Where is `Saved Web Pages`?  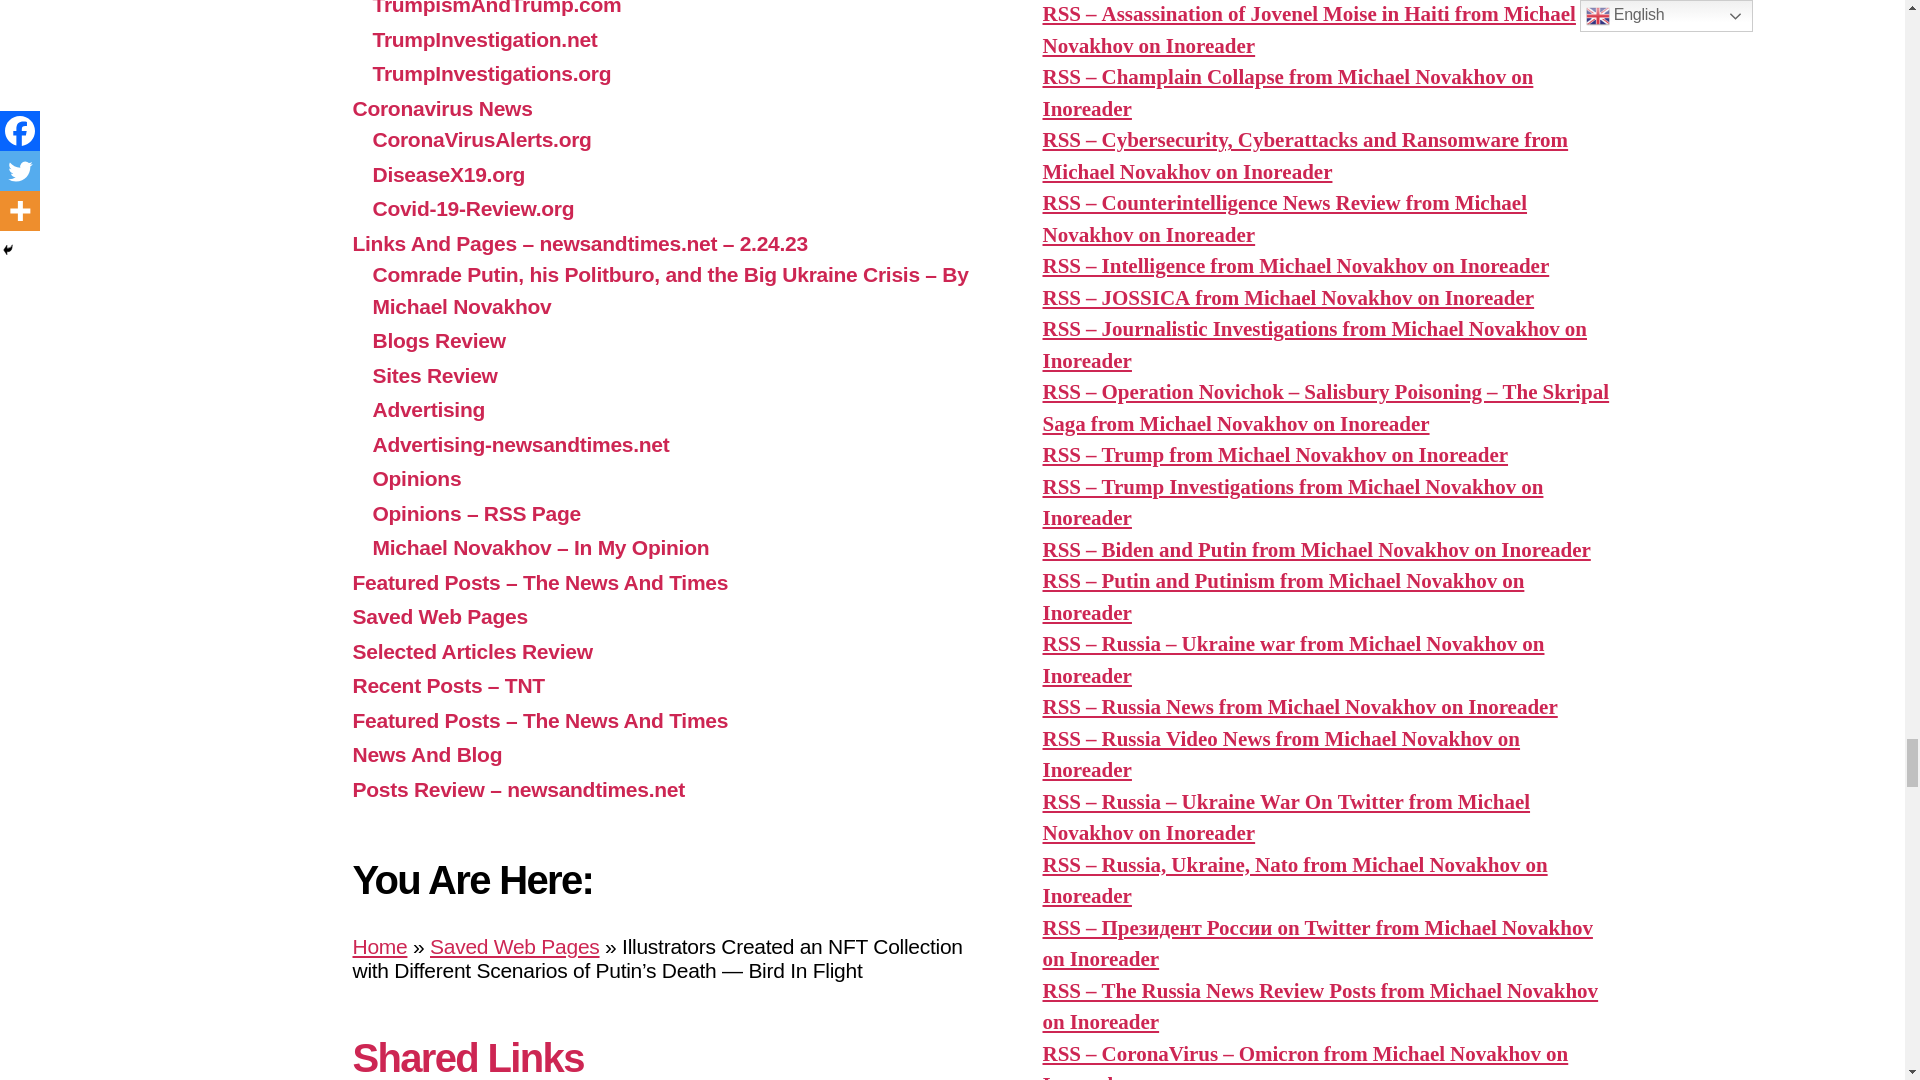 Saved Web Pages is located at coordinates (514, 946).